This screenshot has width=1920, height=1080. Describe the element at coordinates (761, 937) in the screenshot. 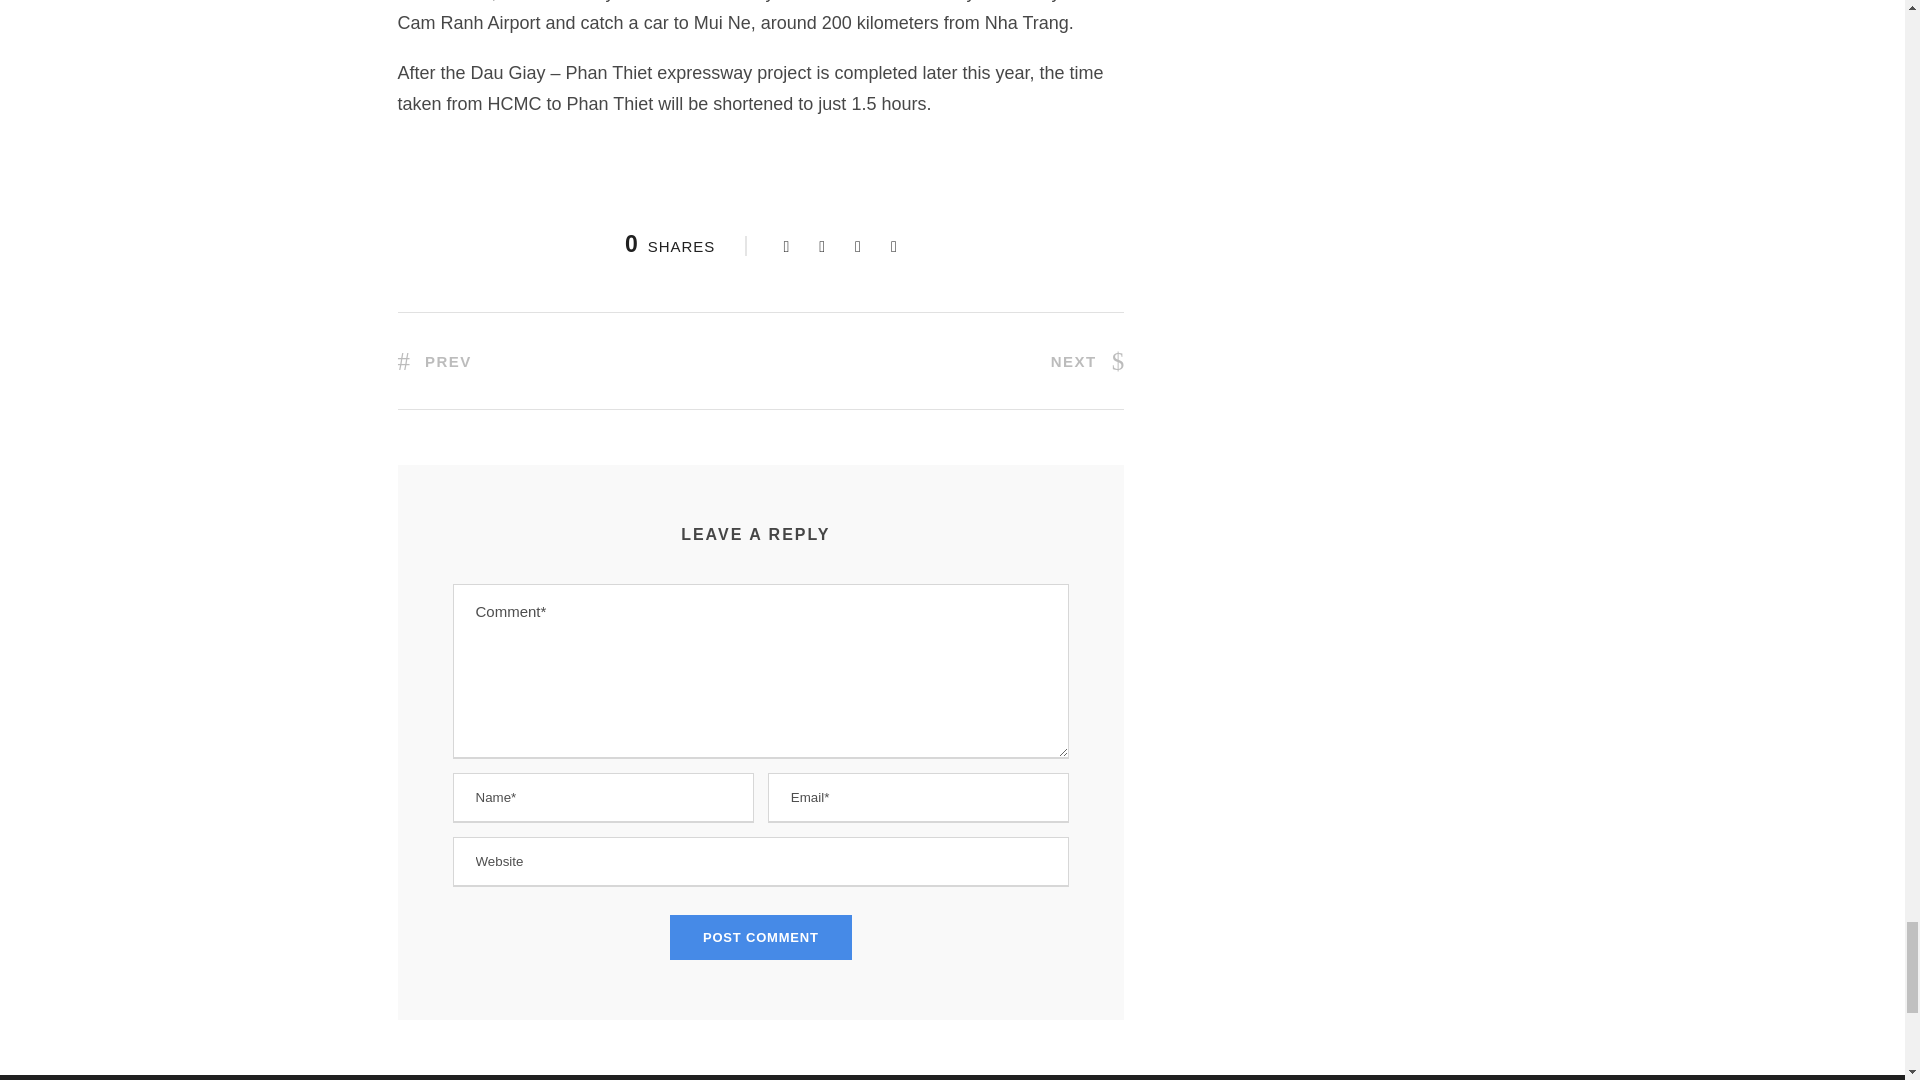

I see `Post Comment` at that location.